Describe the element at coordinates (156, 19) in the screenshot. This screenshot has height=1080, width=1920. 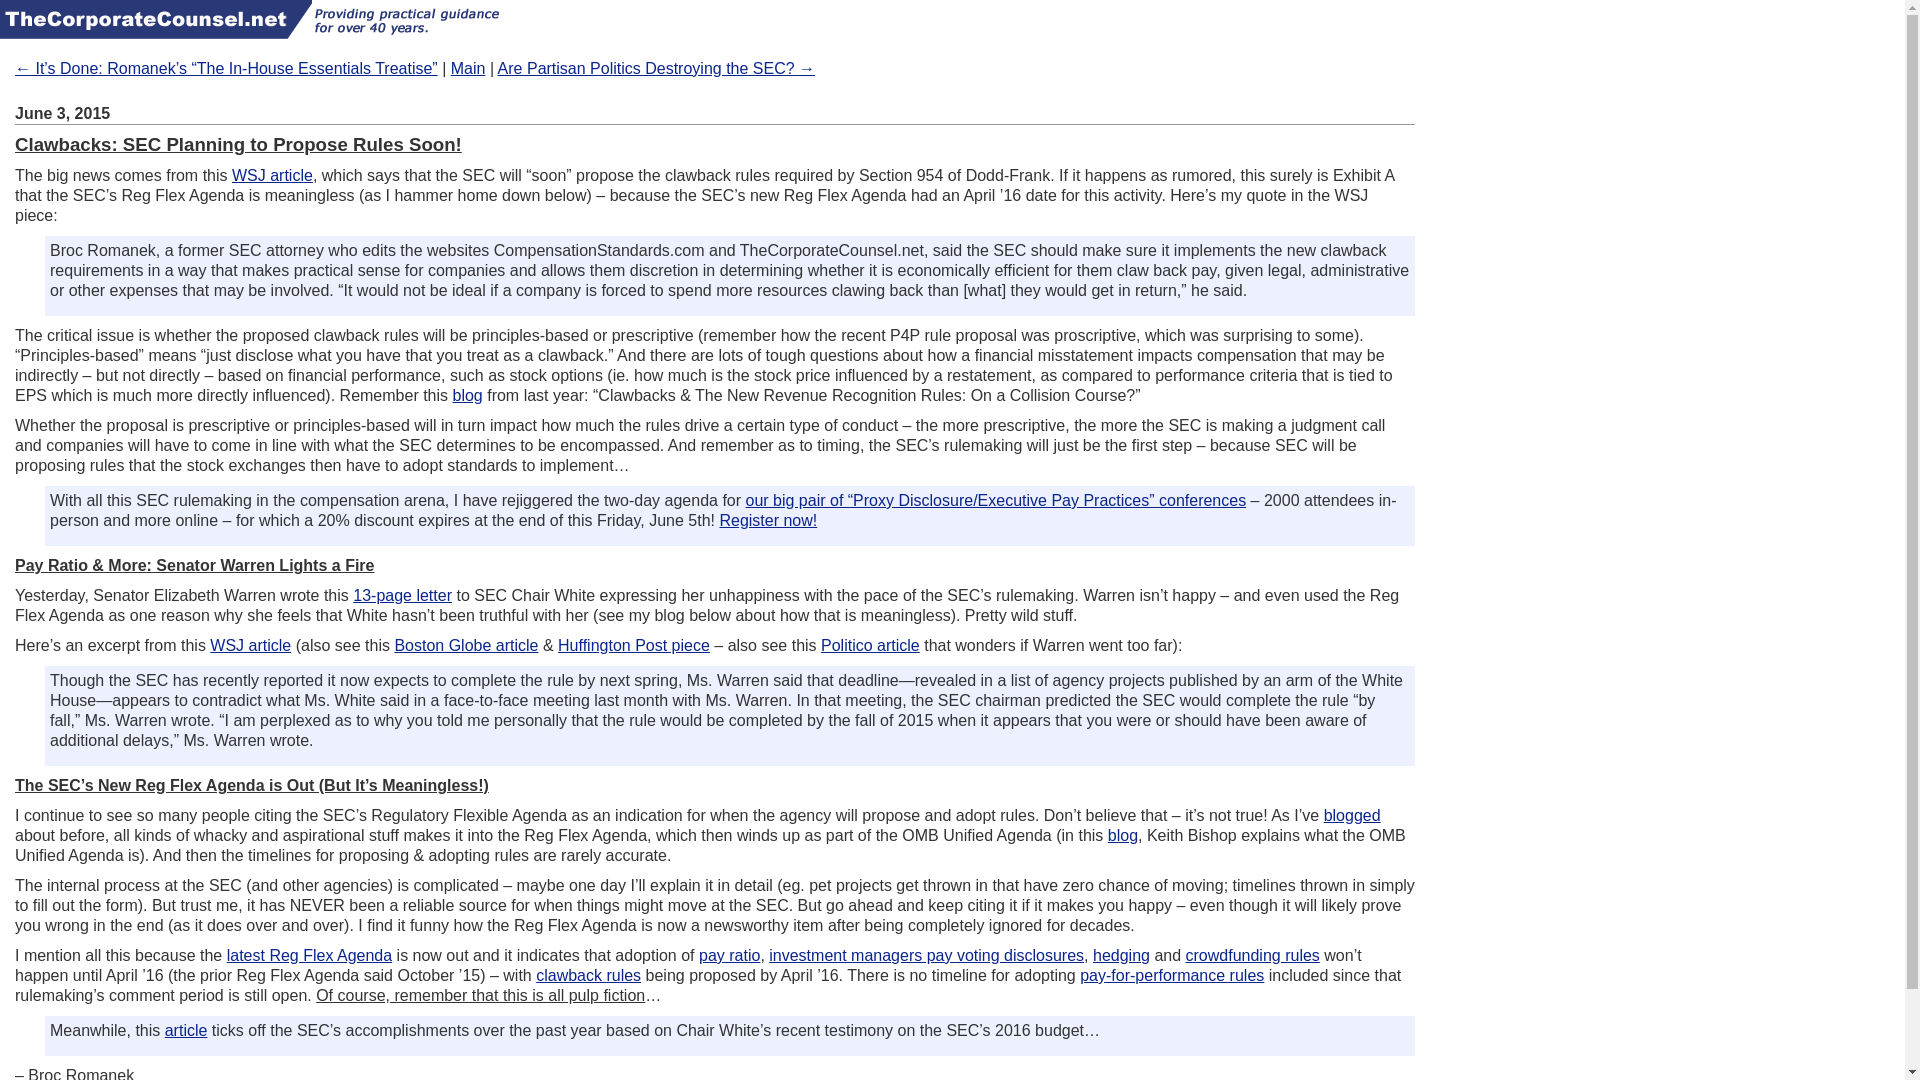
I see `TheCorporateCounsel.net` at that location.